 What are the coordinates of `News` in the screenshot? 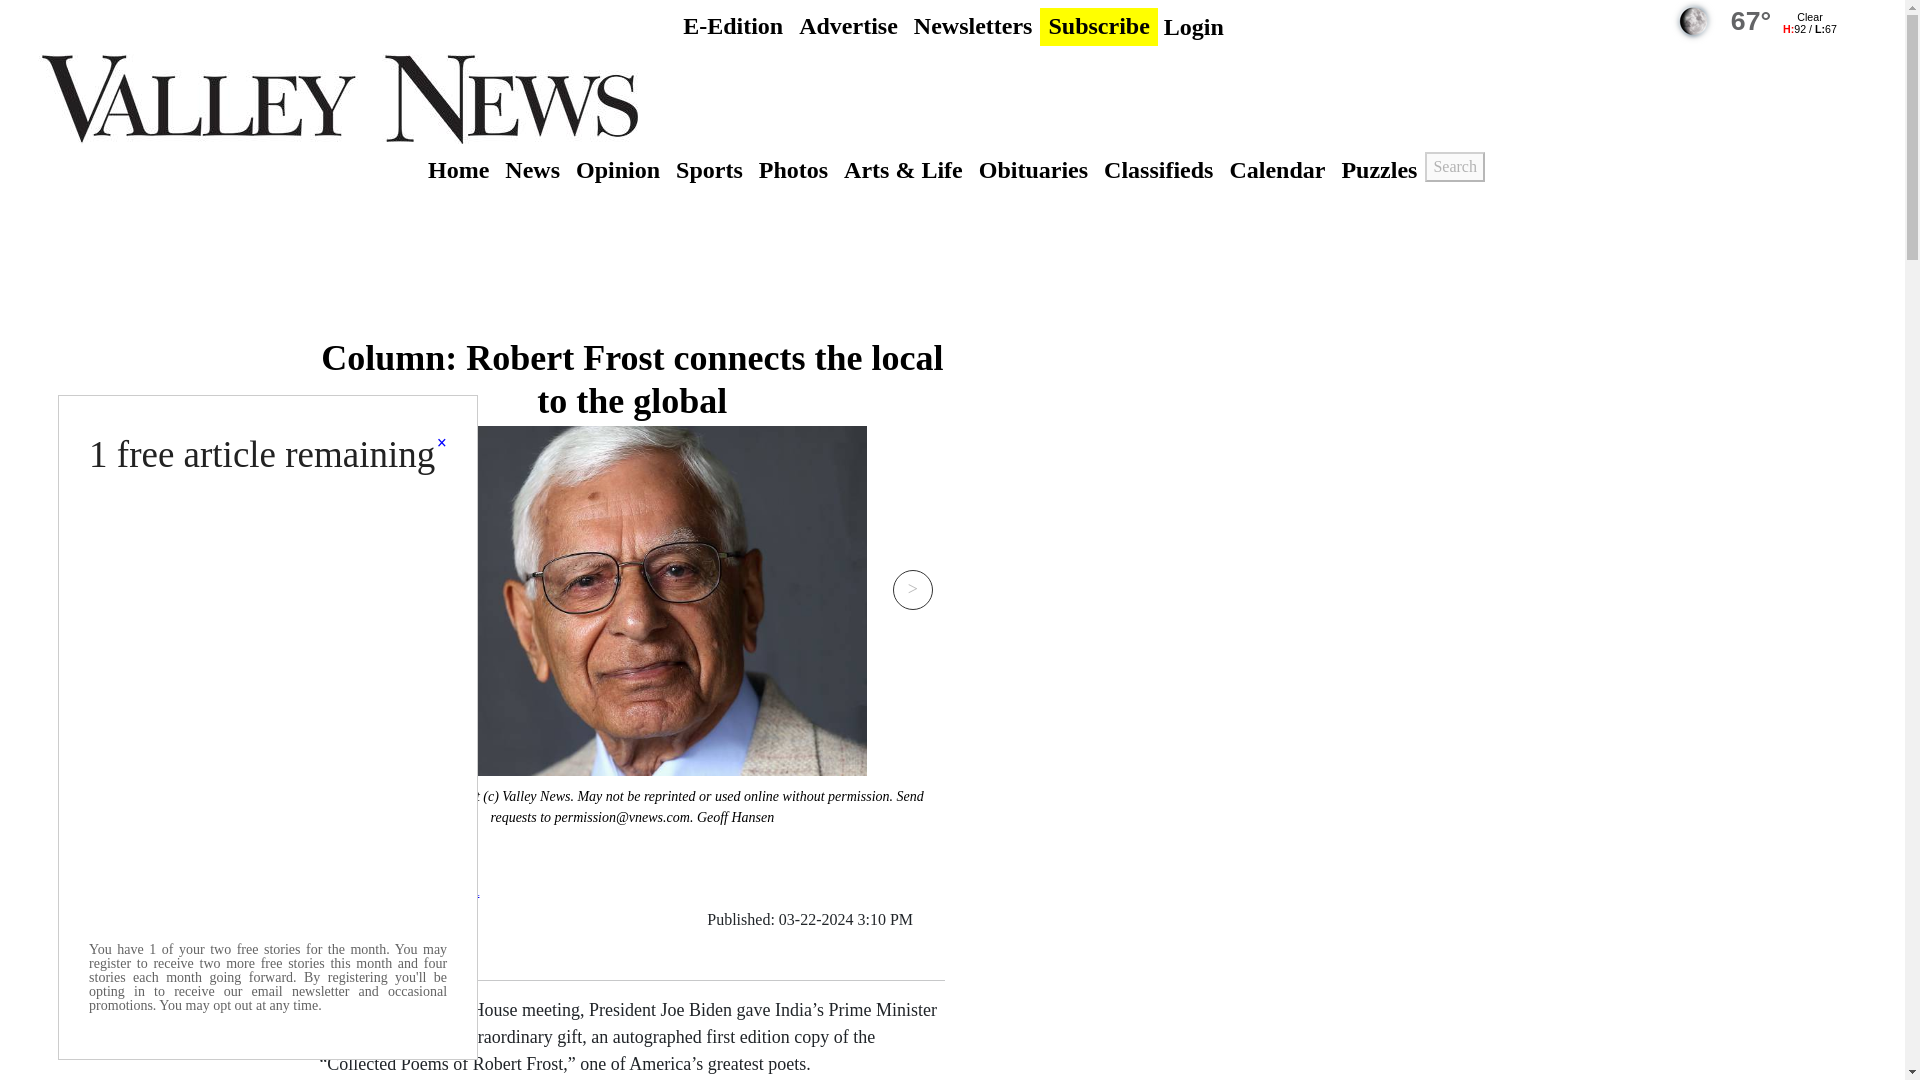 It's located at (532, 170).